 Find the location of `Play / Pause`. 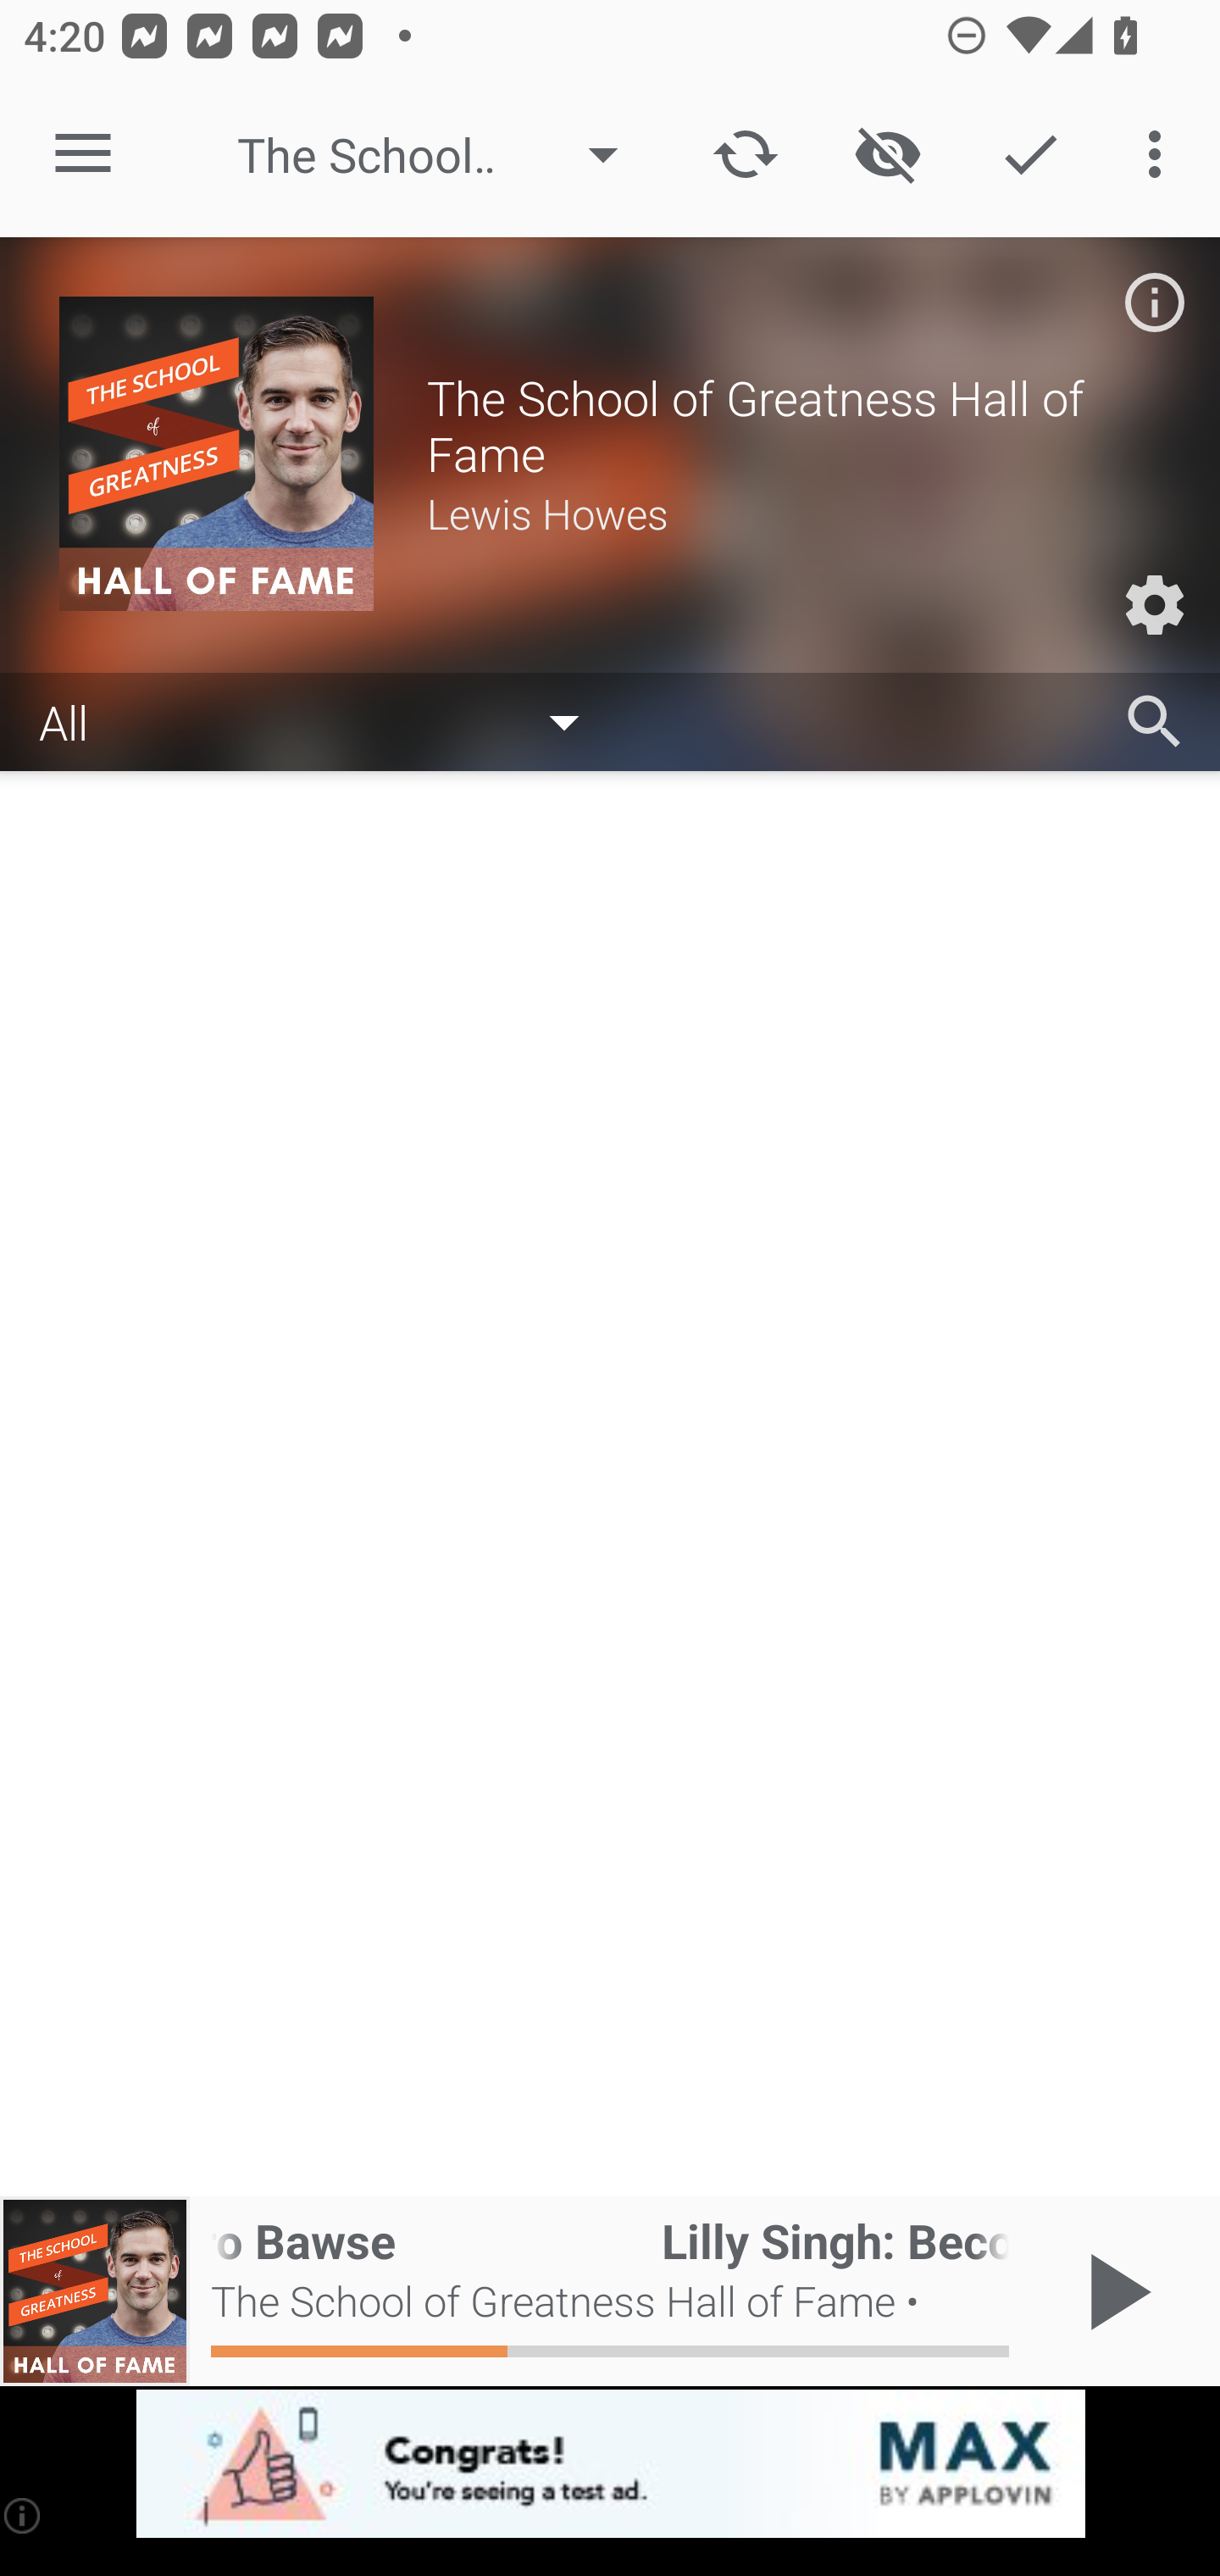

Play / Pause is located at coordinates (1113, 2291).